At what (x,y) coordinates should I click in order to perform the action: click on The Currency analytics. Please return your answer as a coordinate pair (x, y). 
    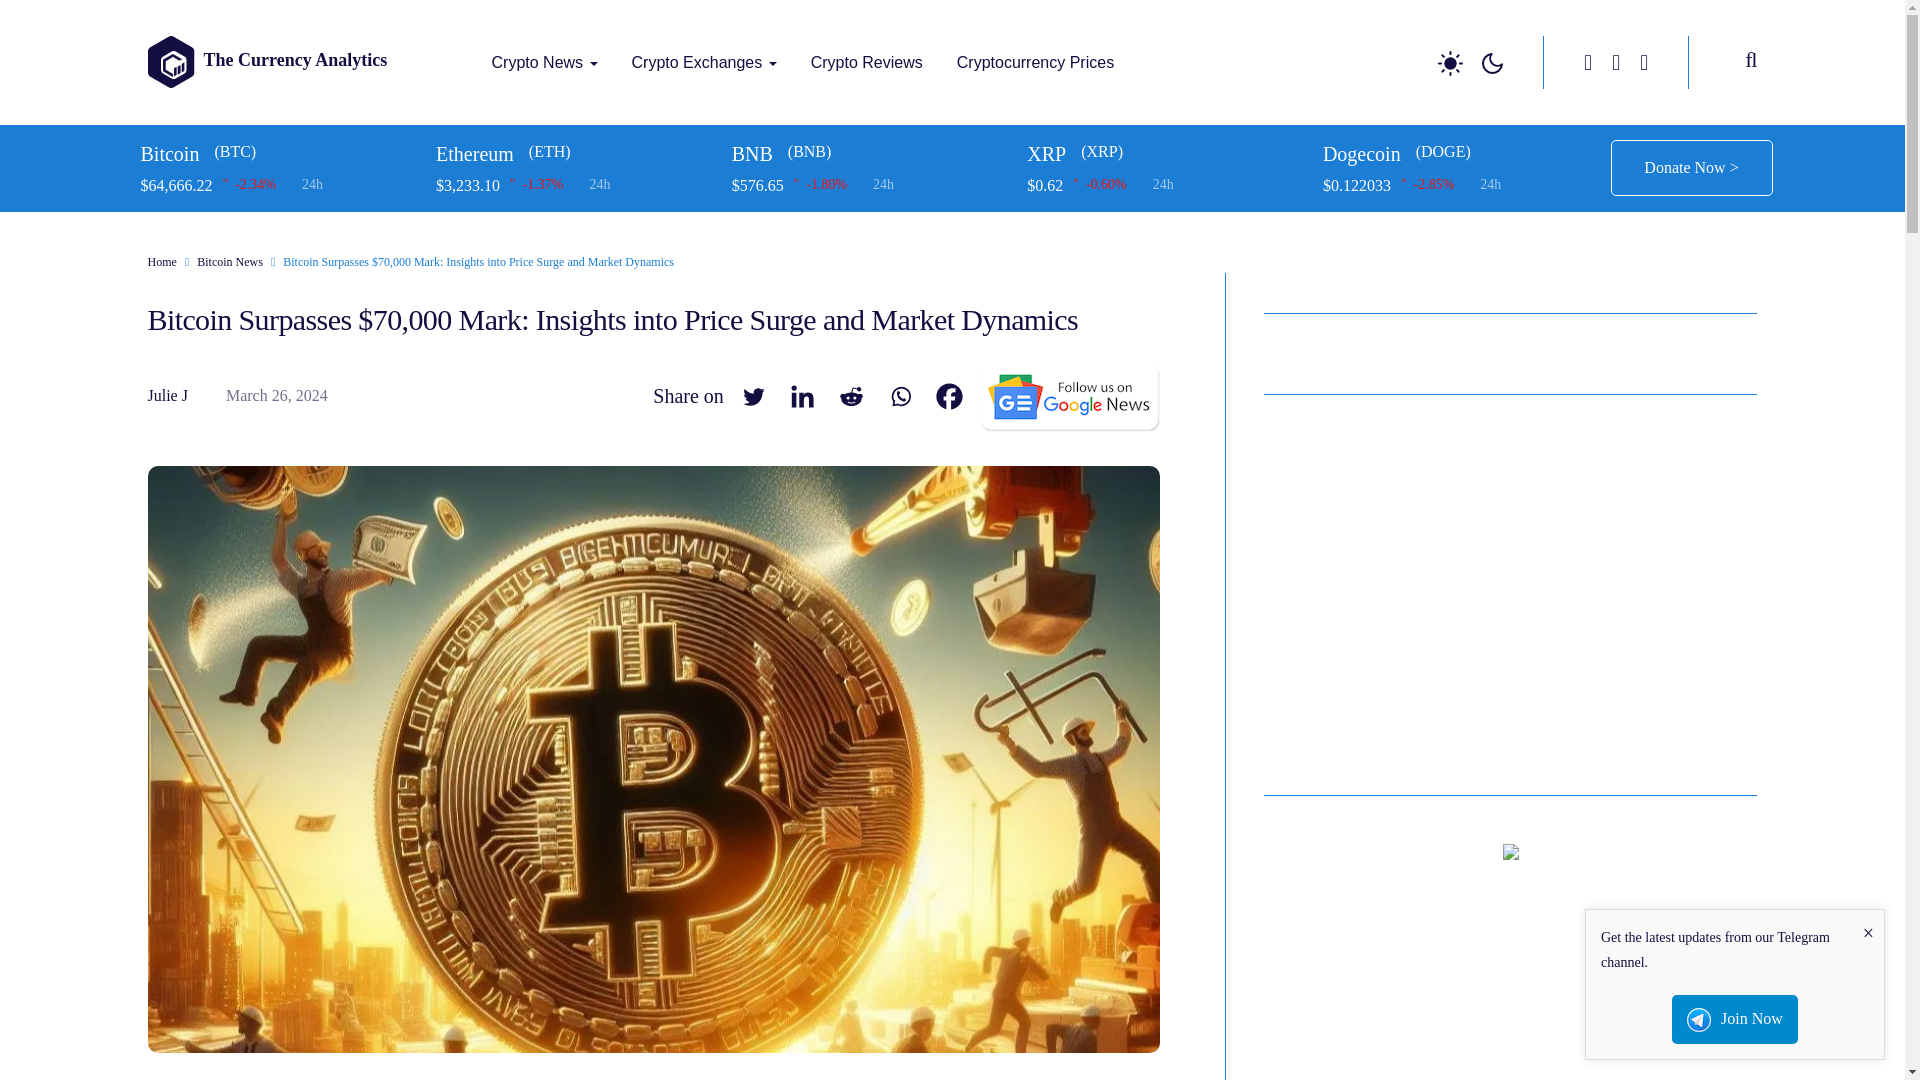
    Looking at the image, I should click on (500, 102).